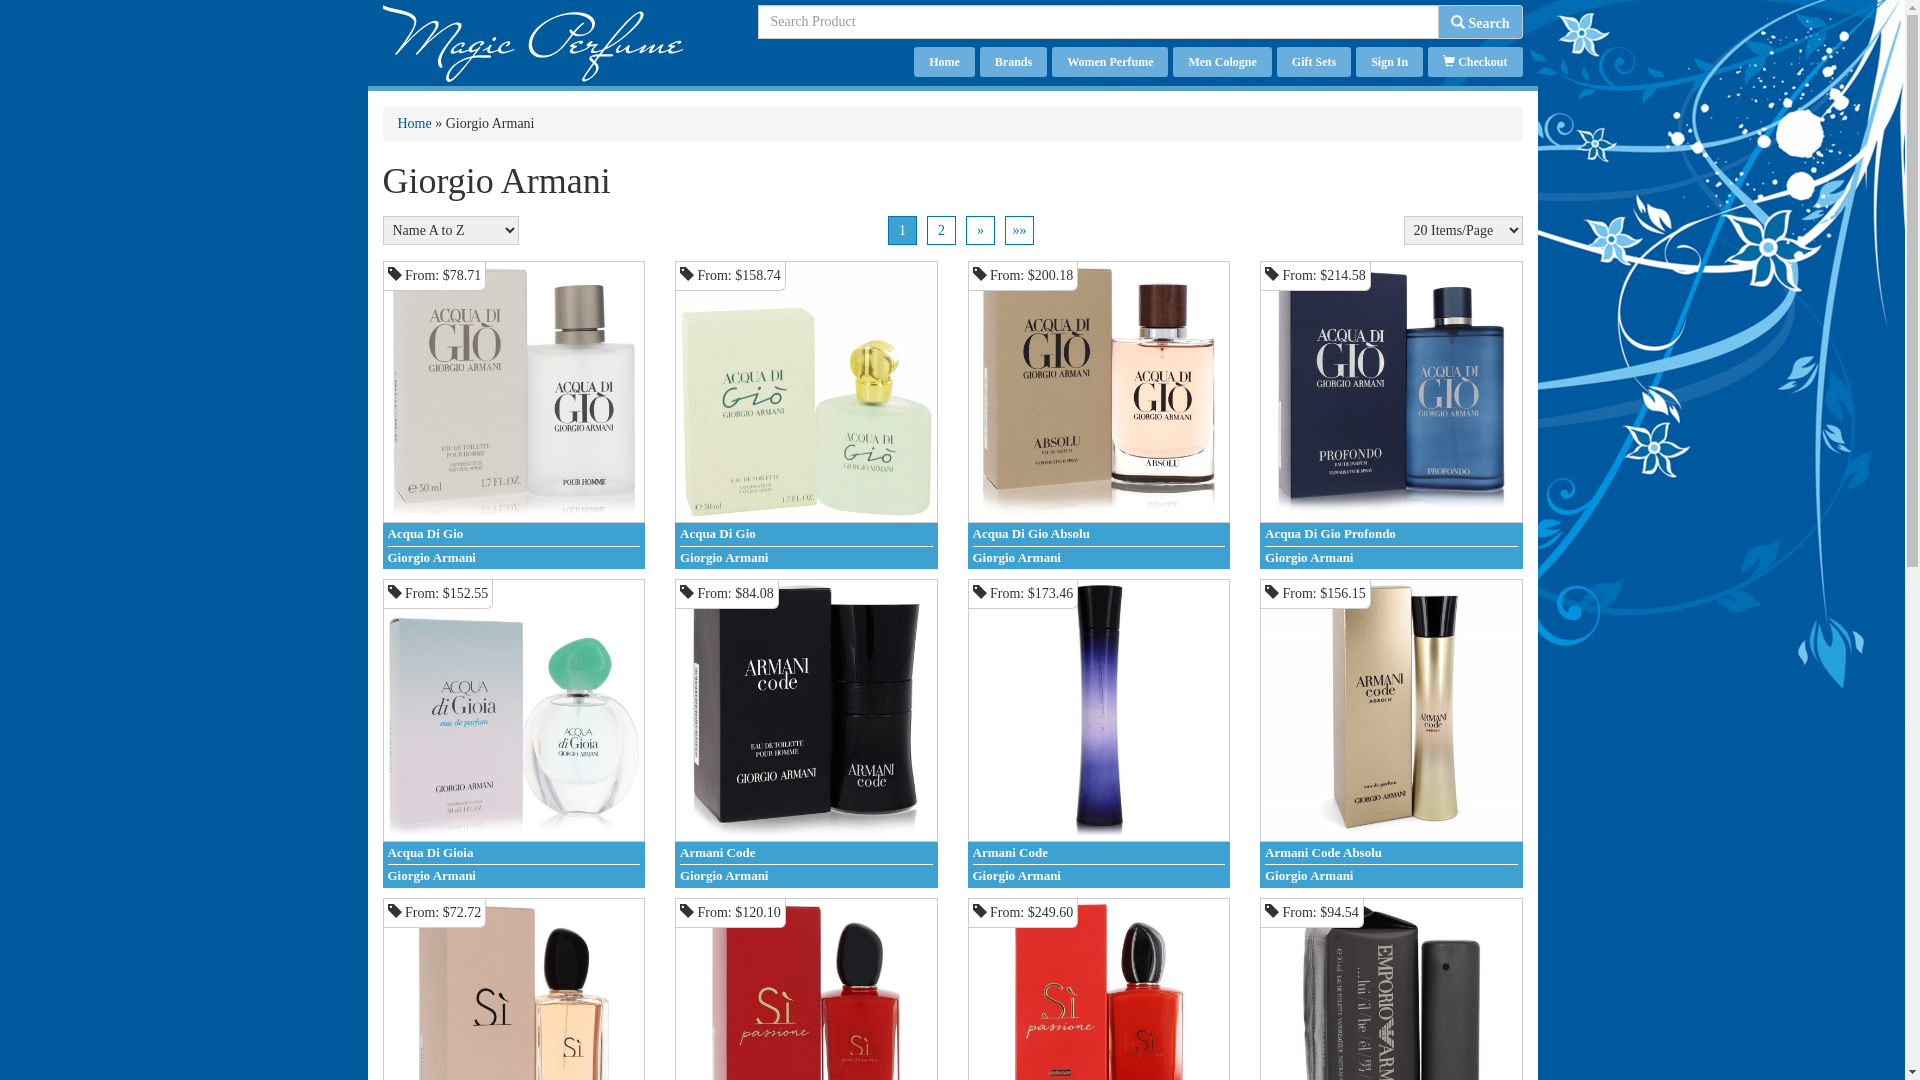 The height and width of the screenshot is (1080, 1920). I want to click on Acqua Di Gio Profondo, so click(1392, 535).